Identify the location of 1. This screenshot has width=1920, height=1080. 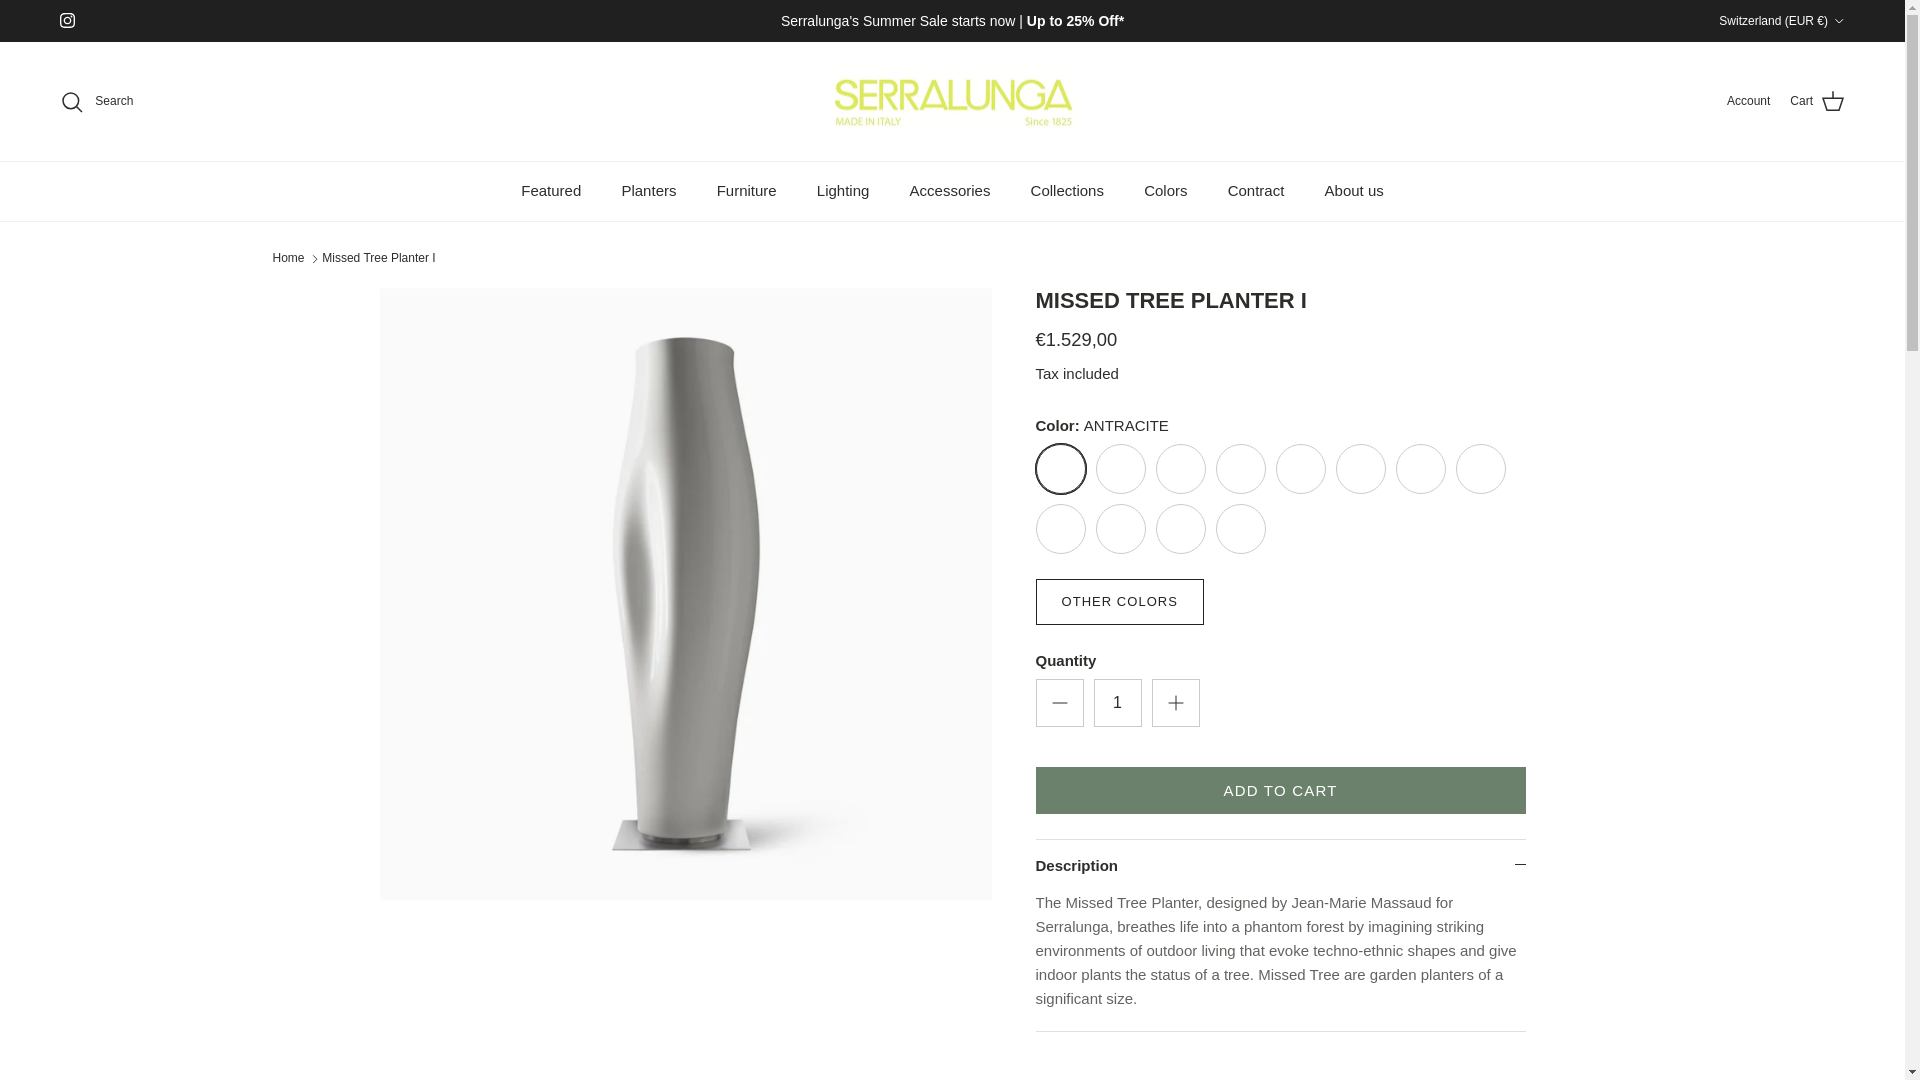
(1118, 702).